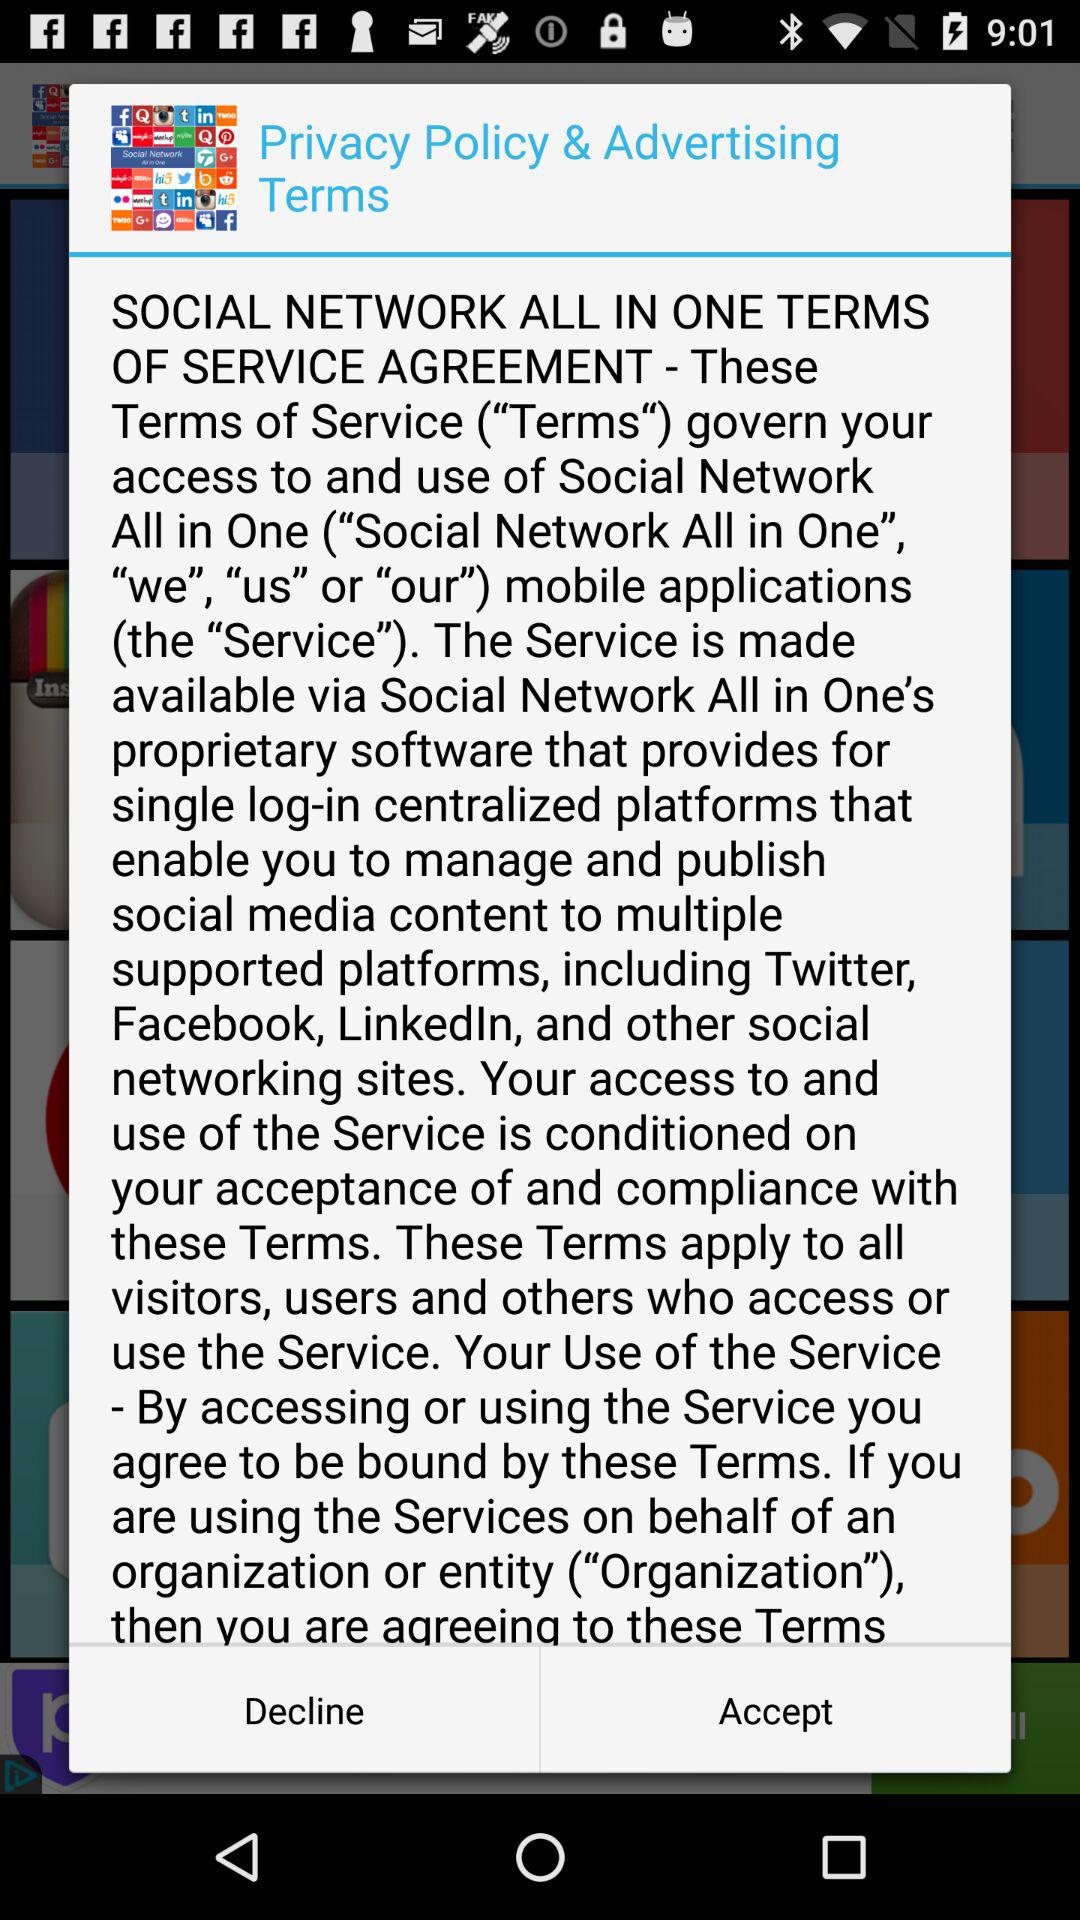 The width and height of the screenshot is (1080, 1920). What do you see at coordinates (540, 951) in the screenshot?
I see `flip to social network all` at bounding box center [540, 951].